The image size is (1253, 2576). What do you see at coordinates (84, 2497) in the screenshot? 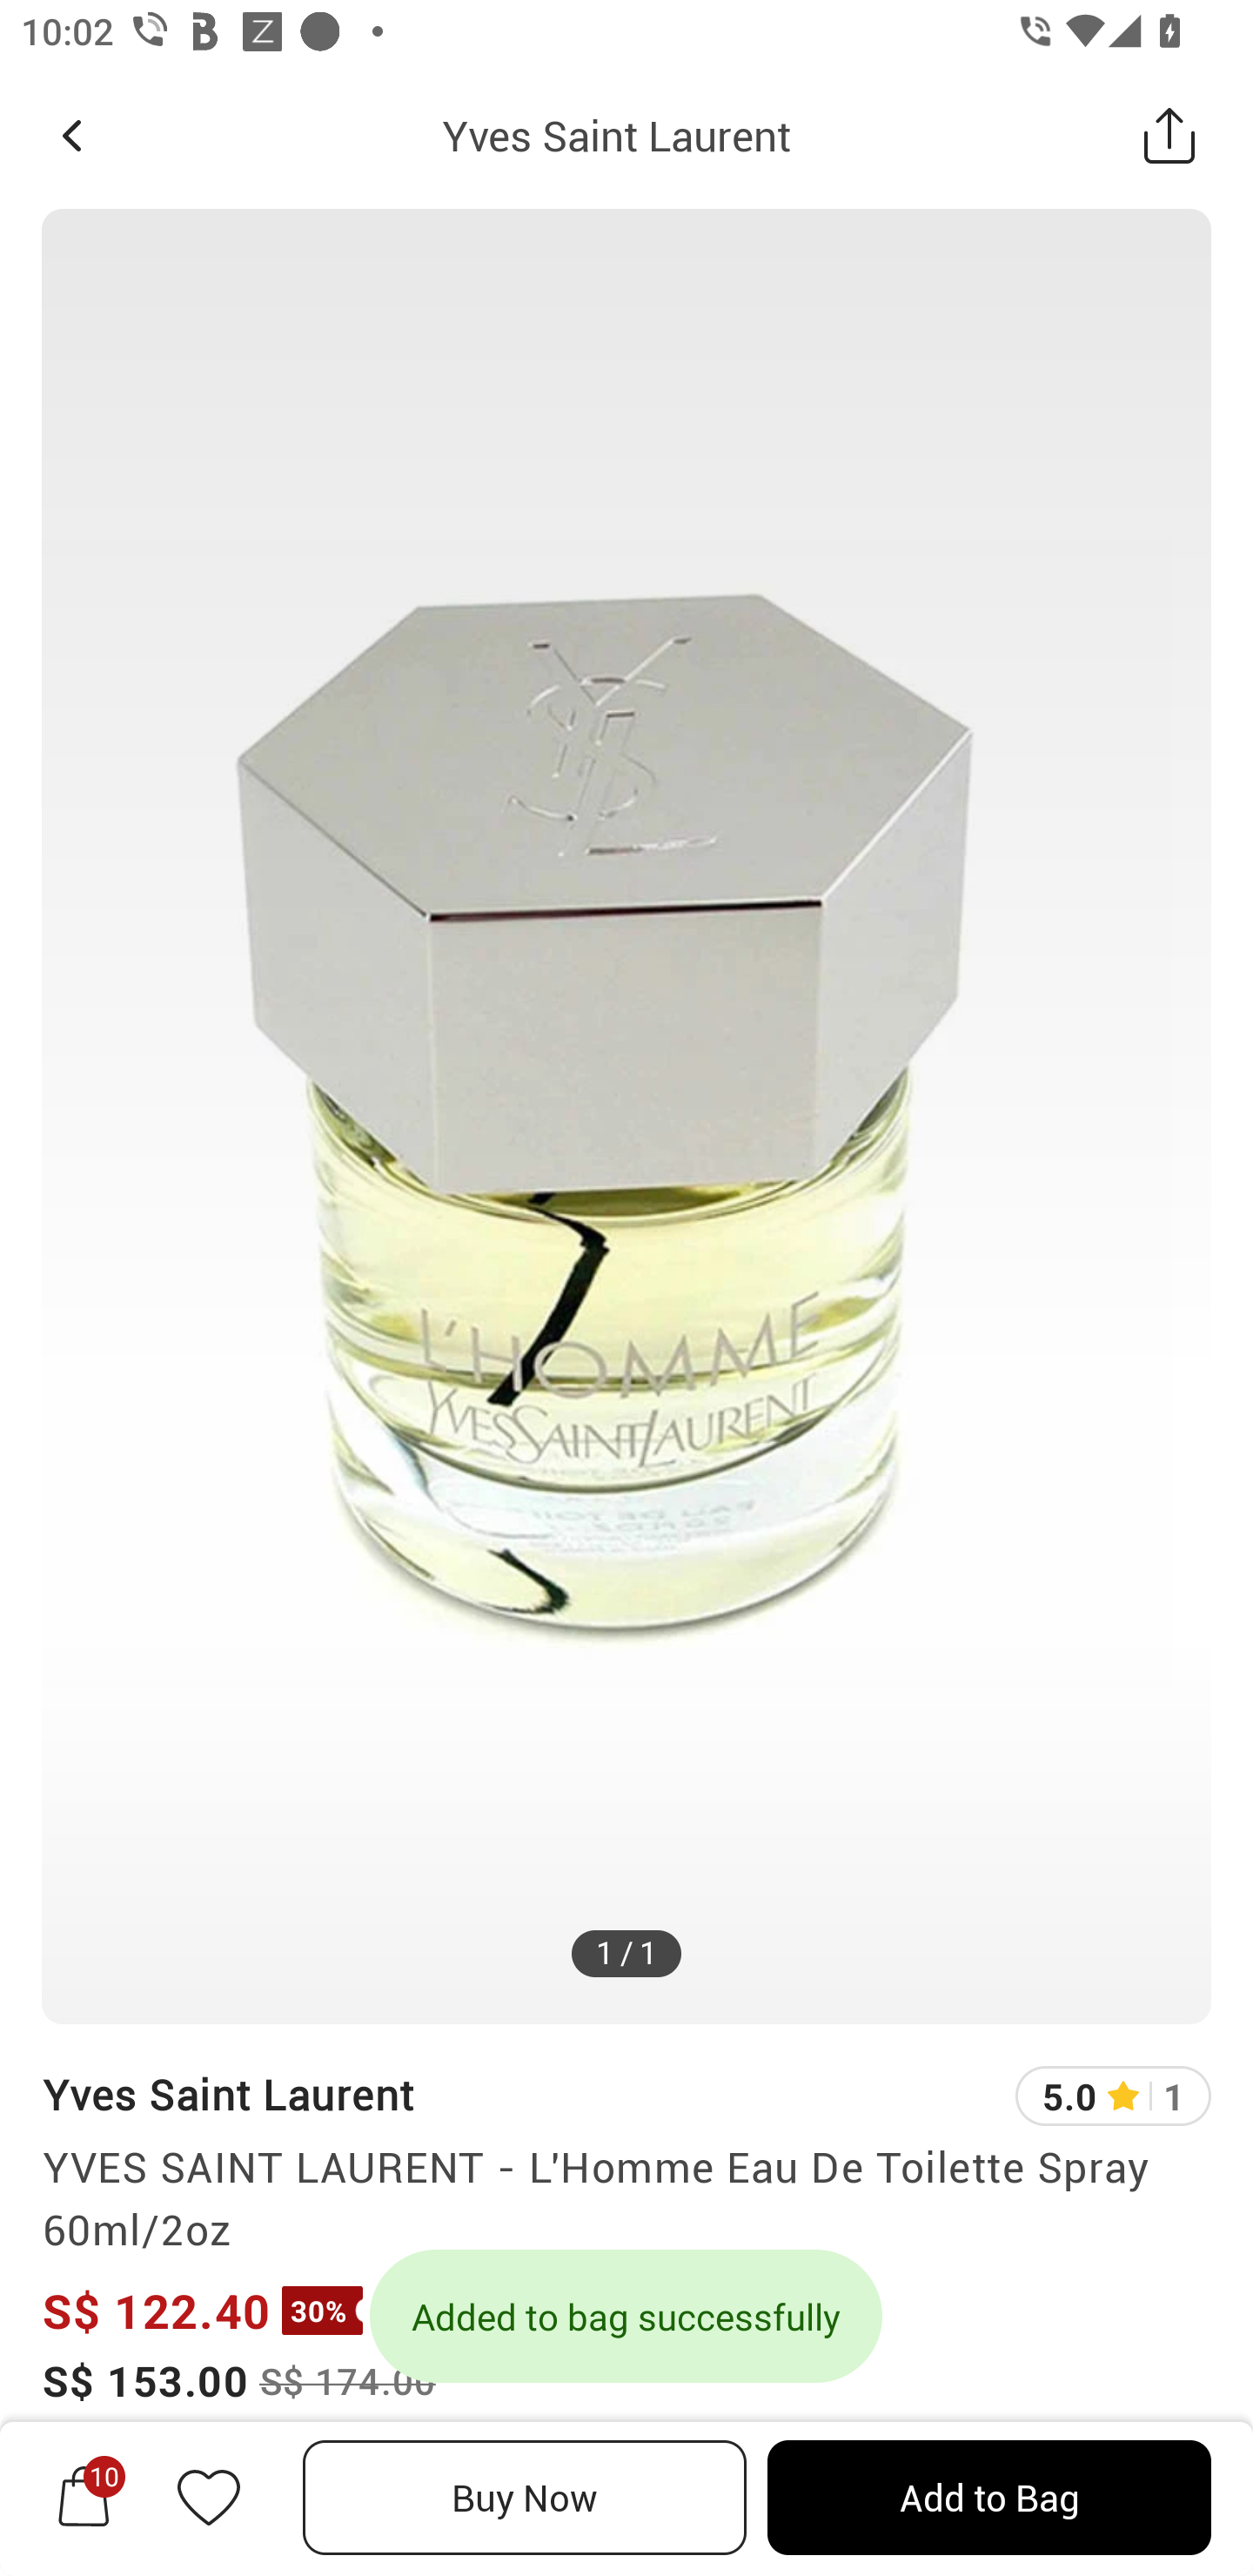
I see `10` at bounding box center [84, 2497].